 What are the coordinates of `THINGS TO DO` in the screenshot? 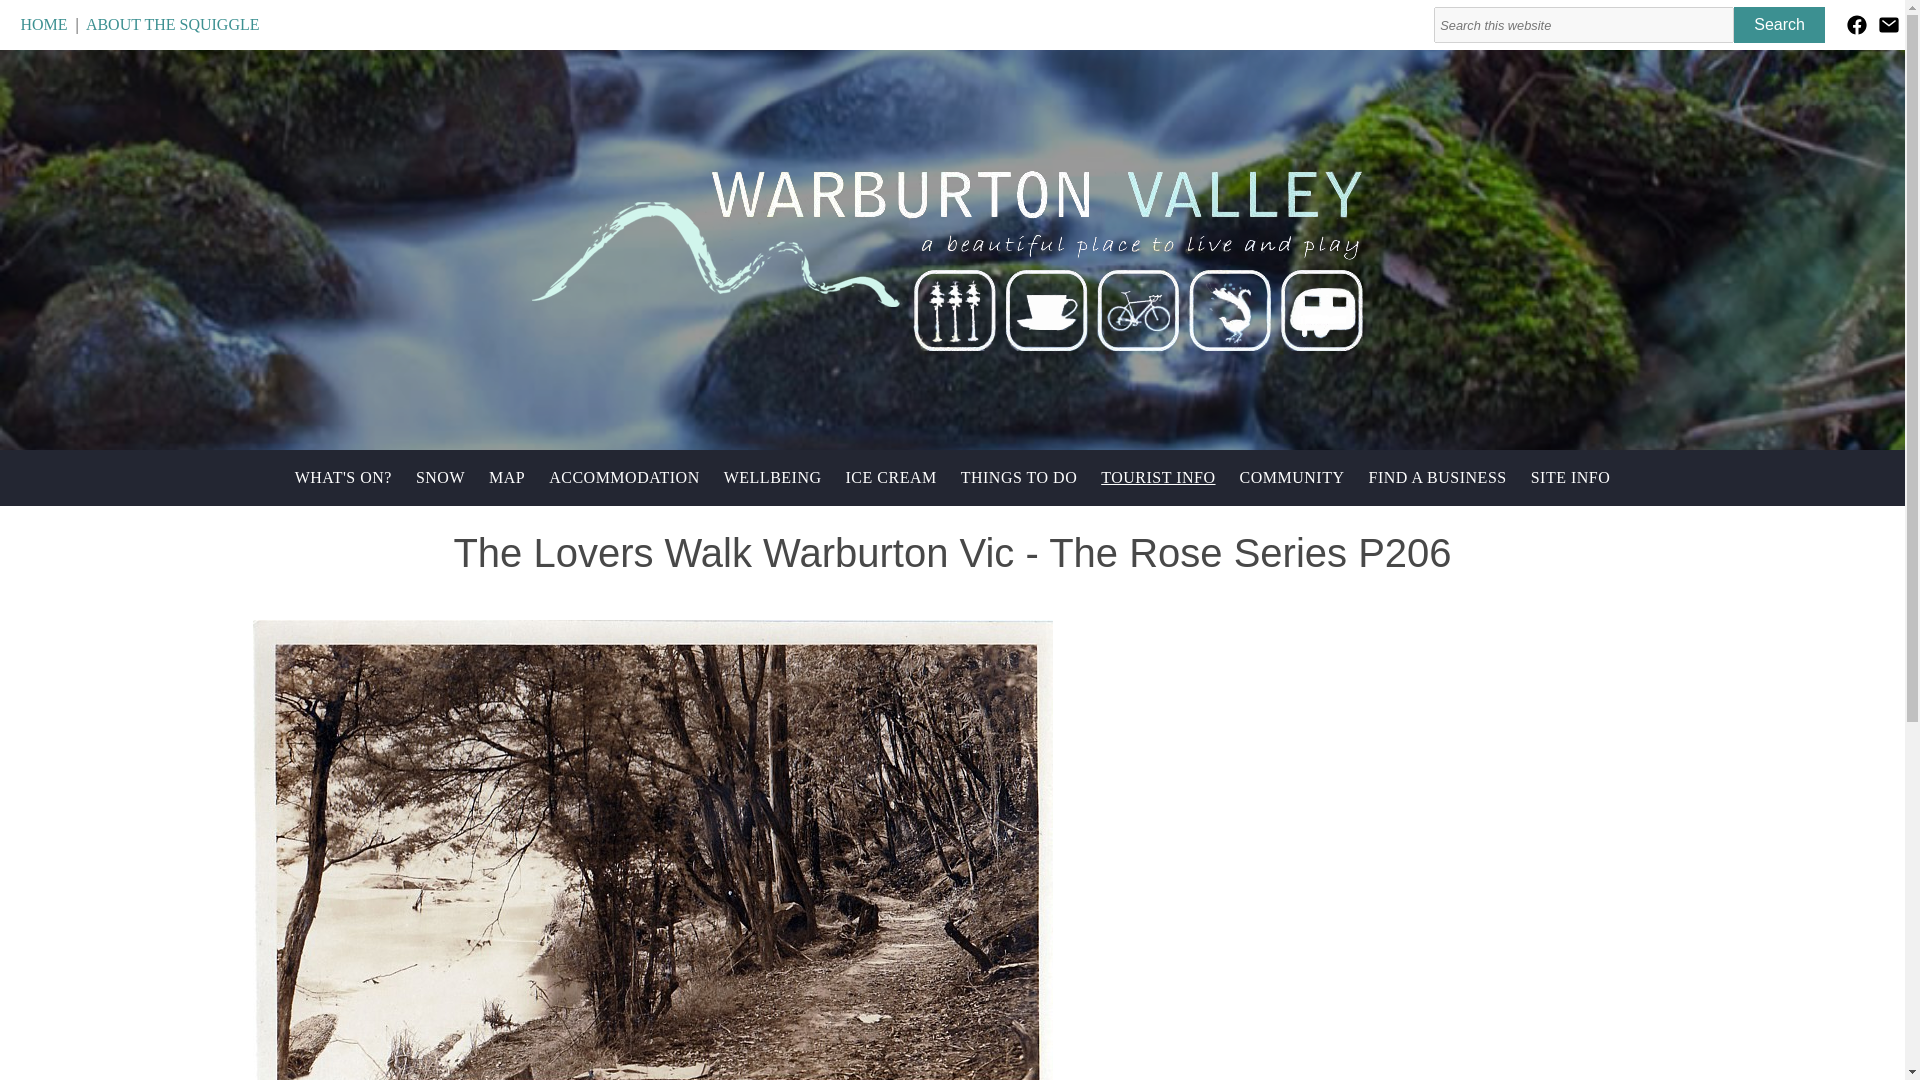 It's located at (1019, 478).